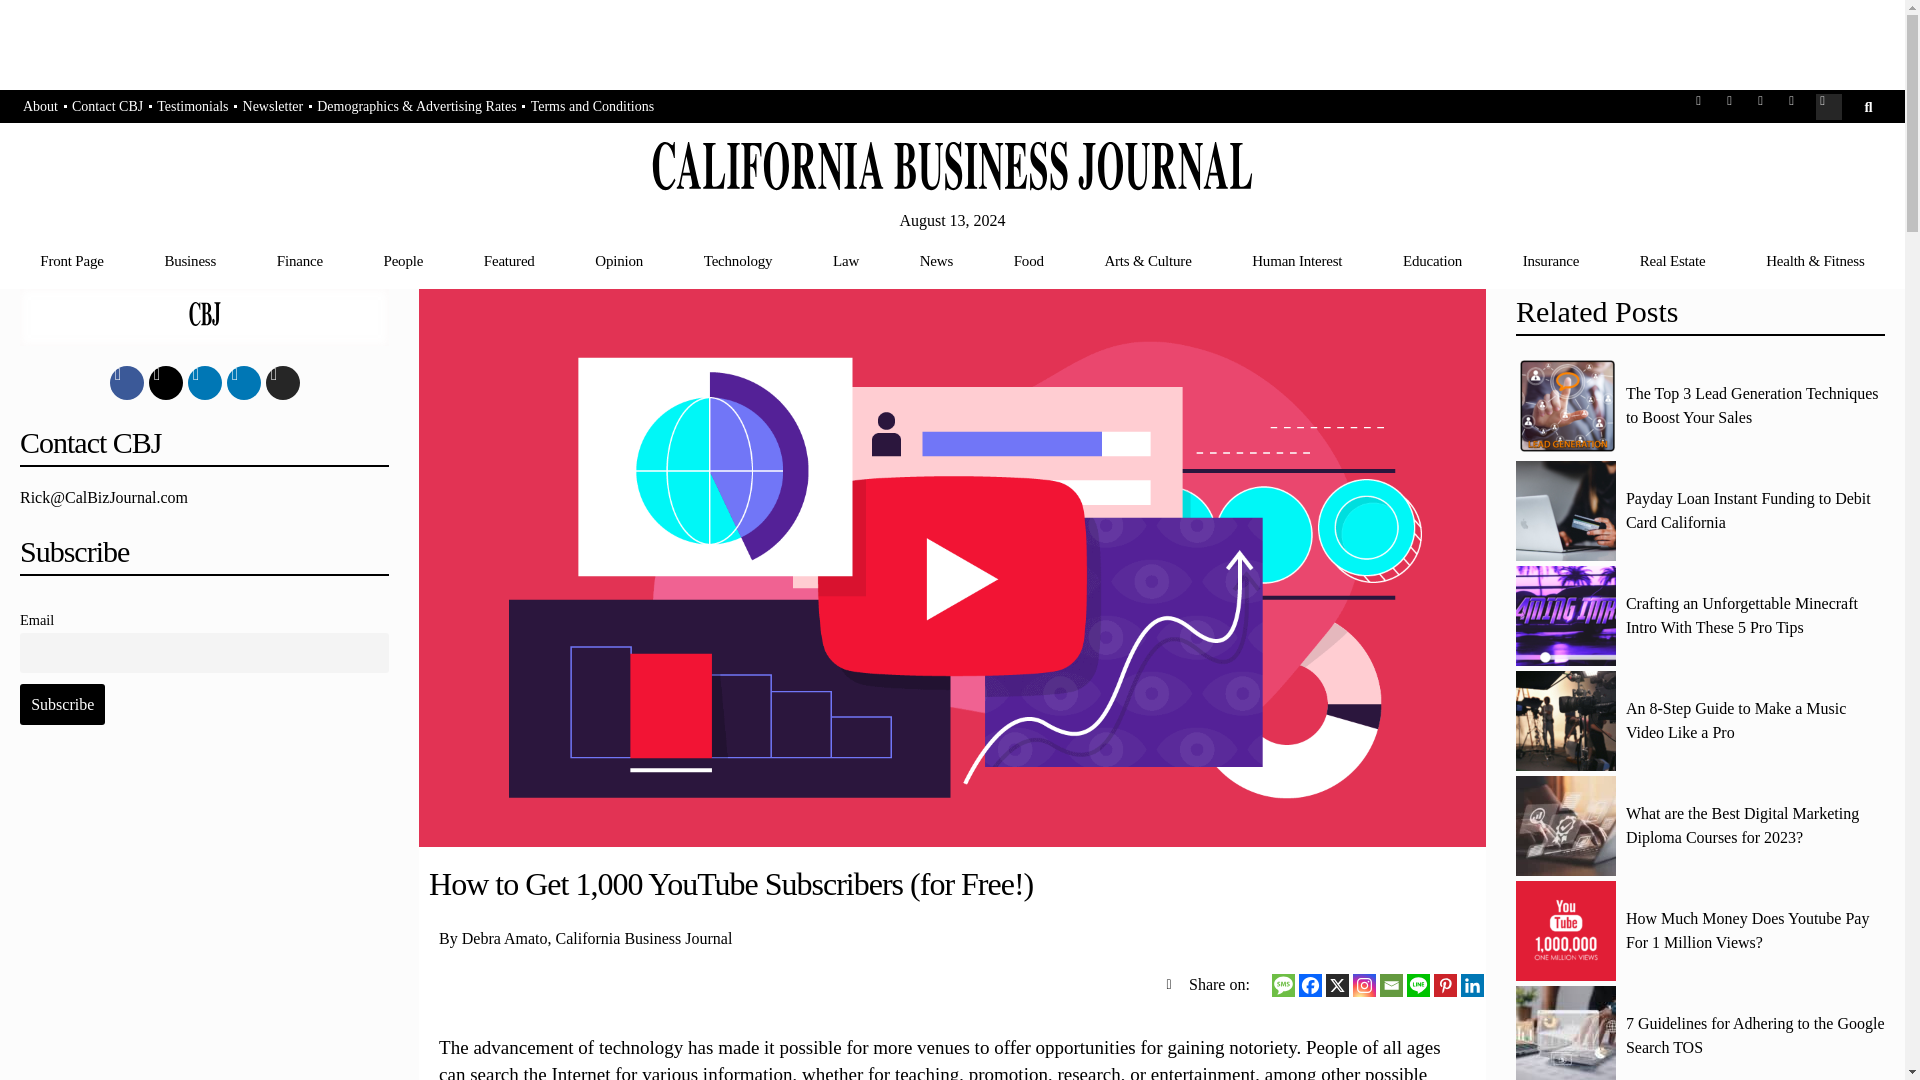 Image resolution: width=1920 pixels, height=1080 pixels. I want to click on X, so click(1338, 985).